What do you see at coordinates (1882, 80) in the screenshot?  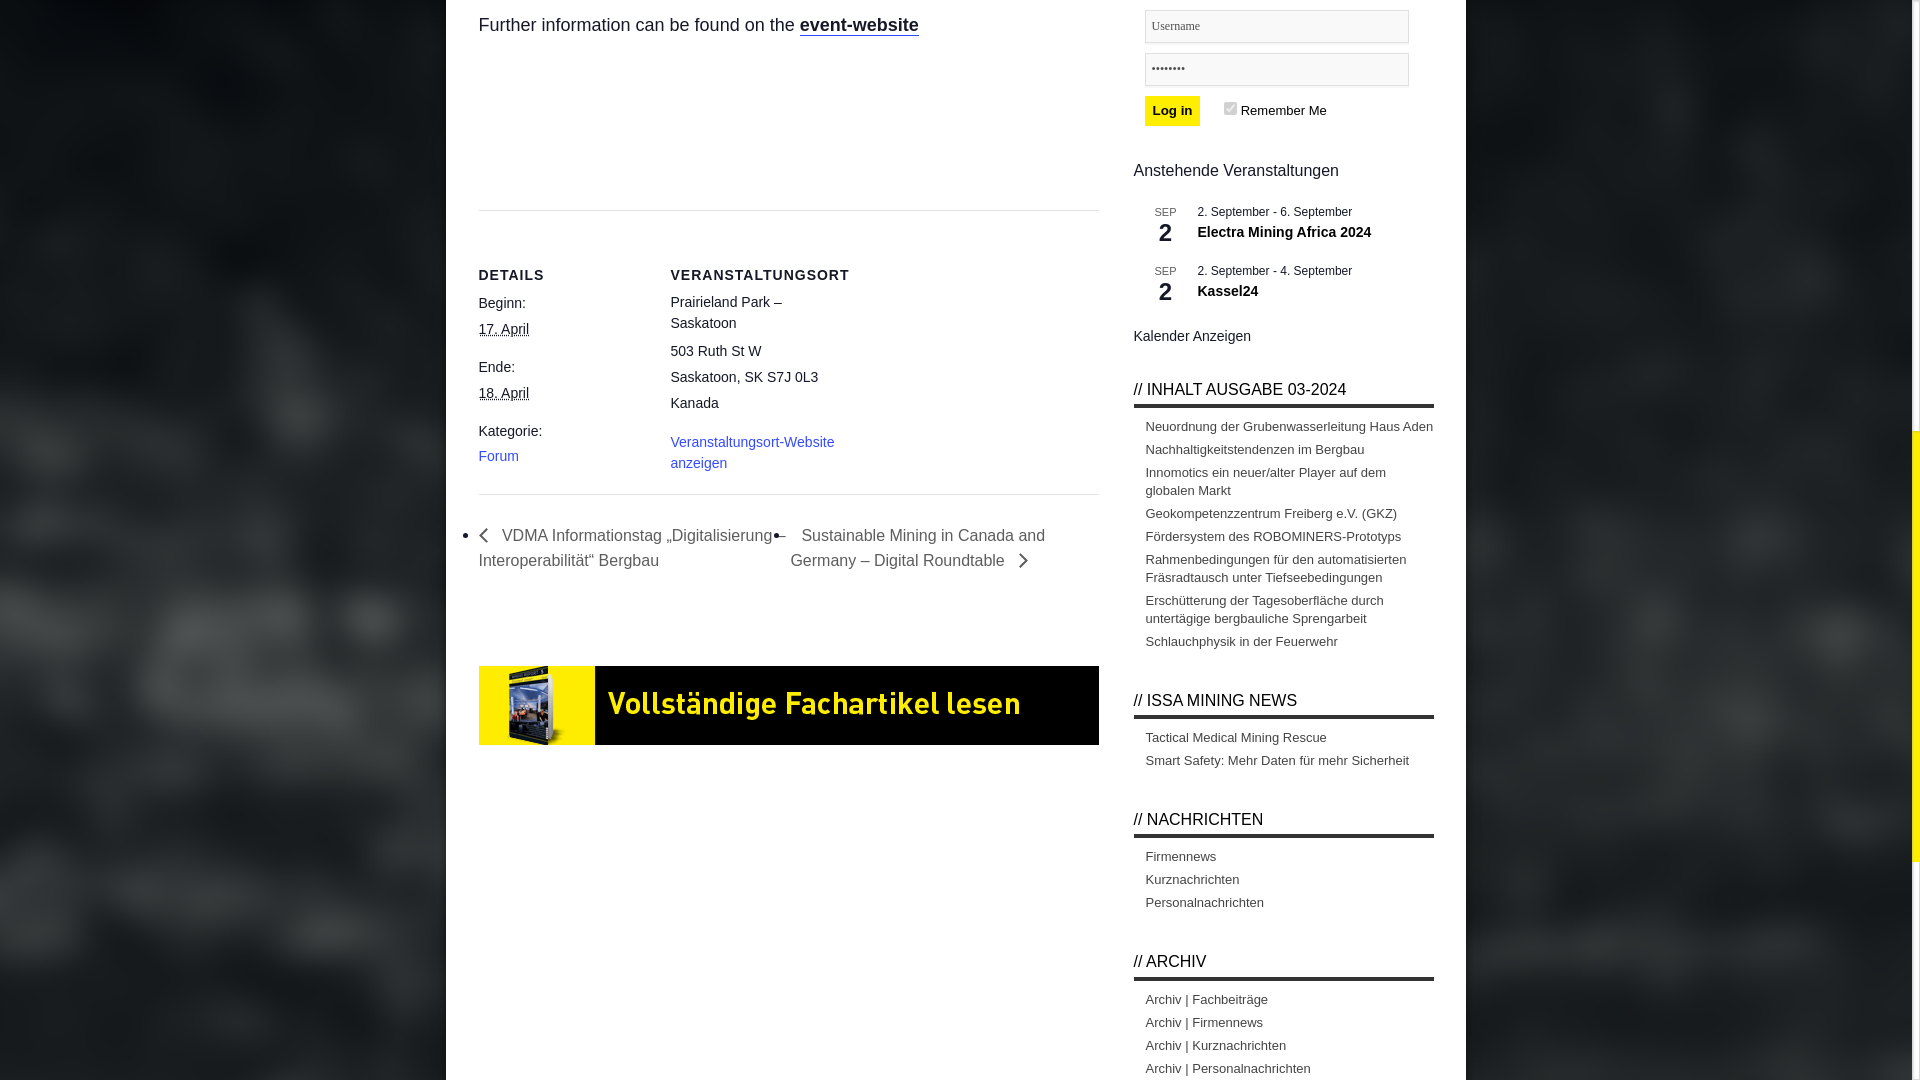 I see `Scroll To Top` at bounding box center [1882, 80].